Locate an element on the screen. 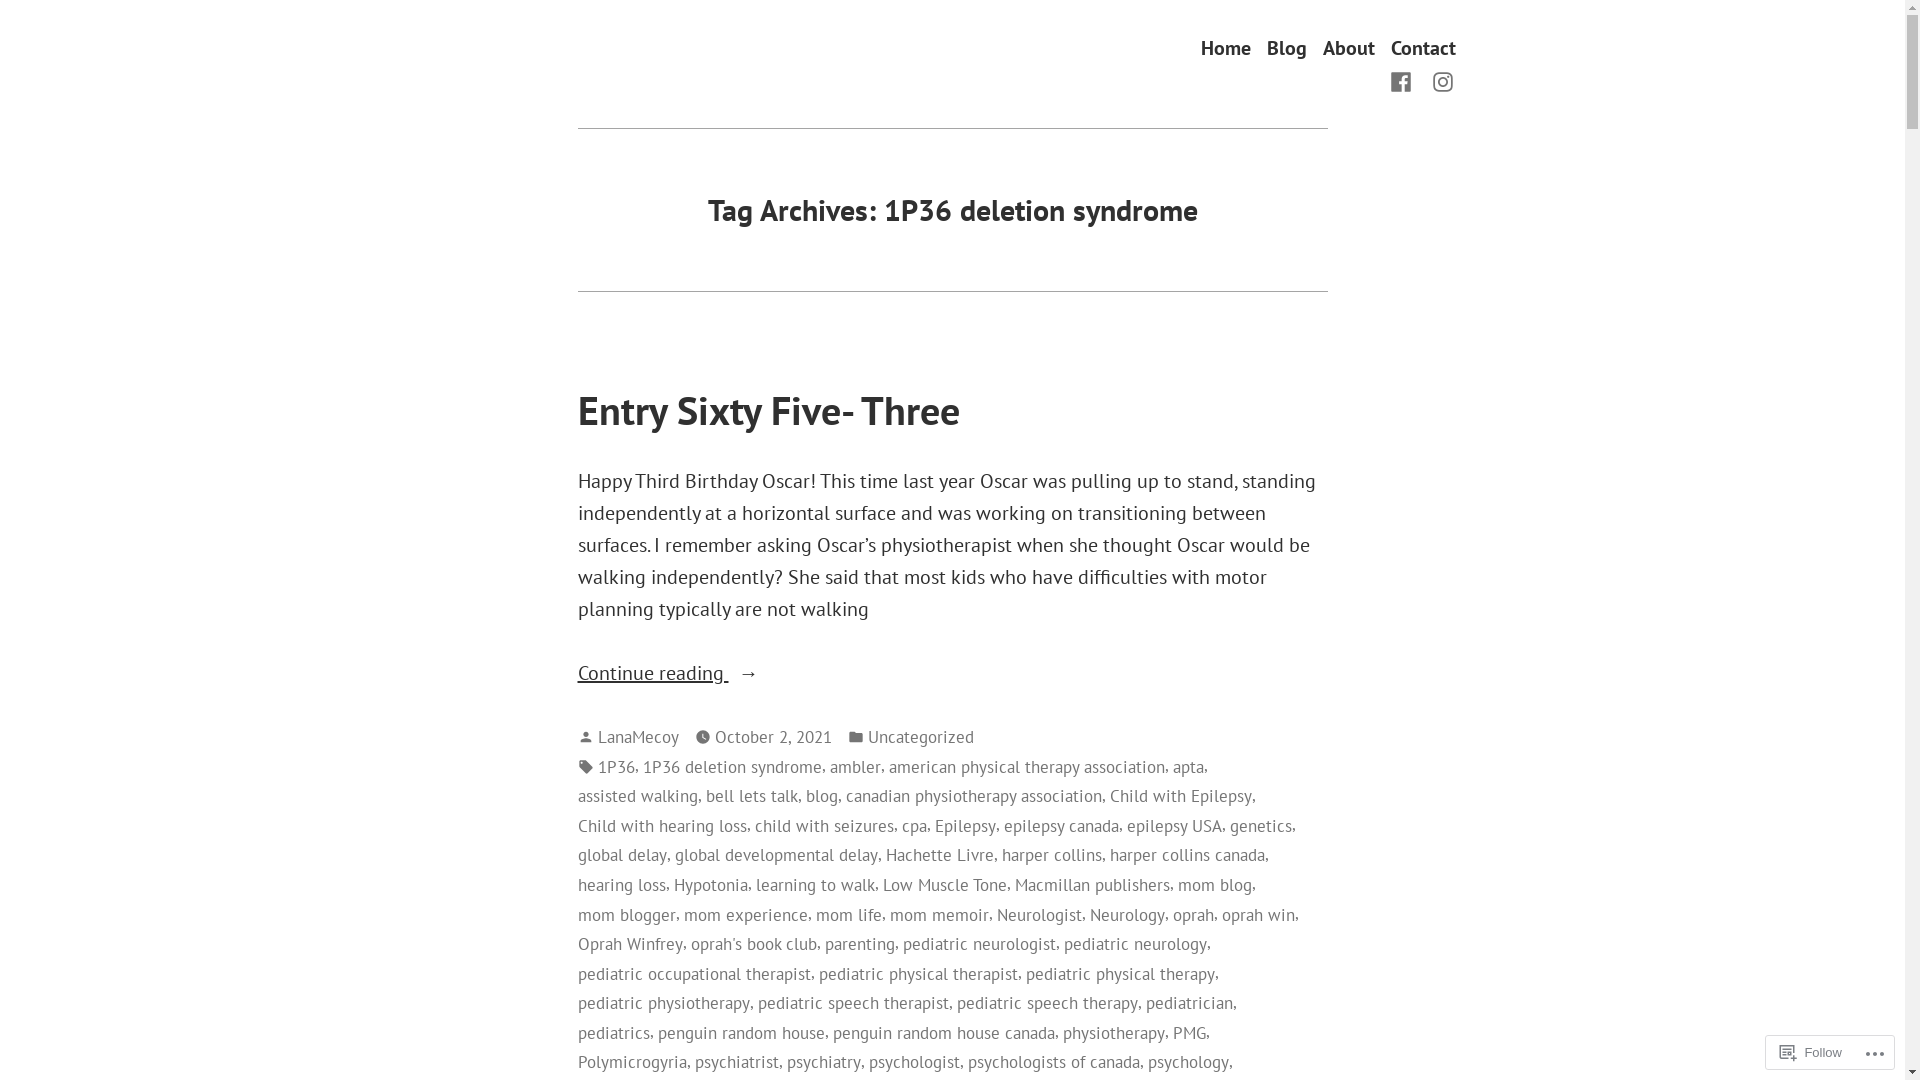 This screenshot has width=1920, height=1080. assisted walking is located at coordinates (638, 796).